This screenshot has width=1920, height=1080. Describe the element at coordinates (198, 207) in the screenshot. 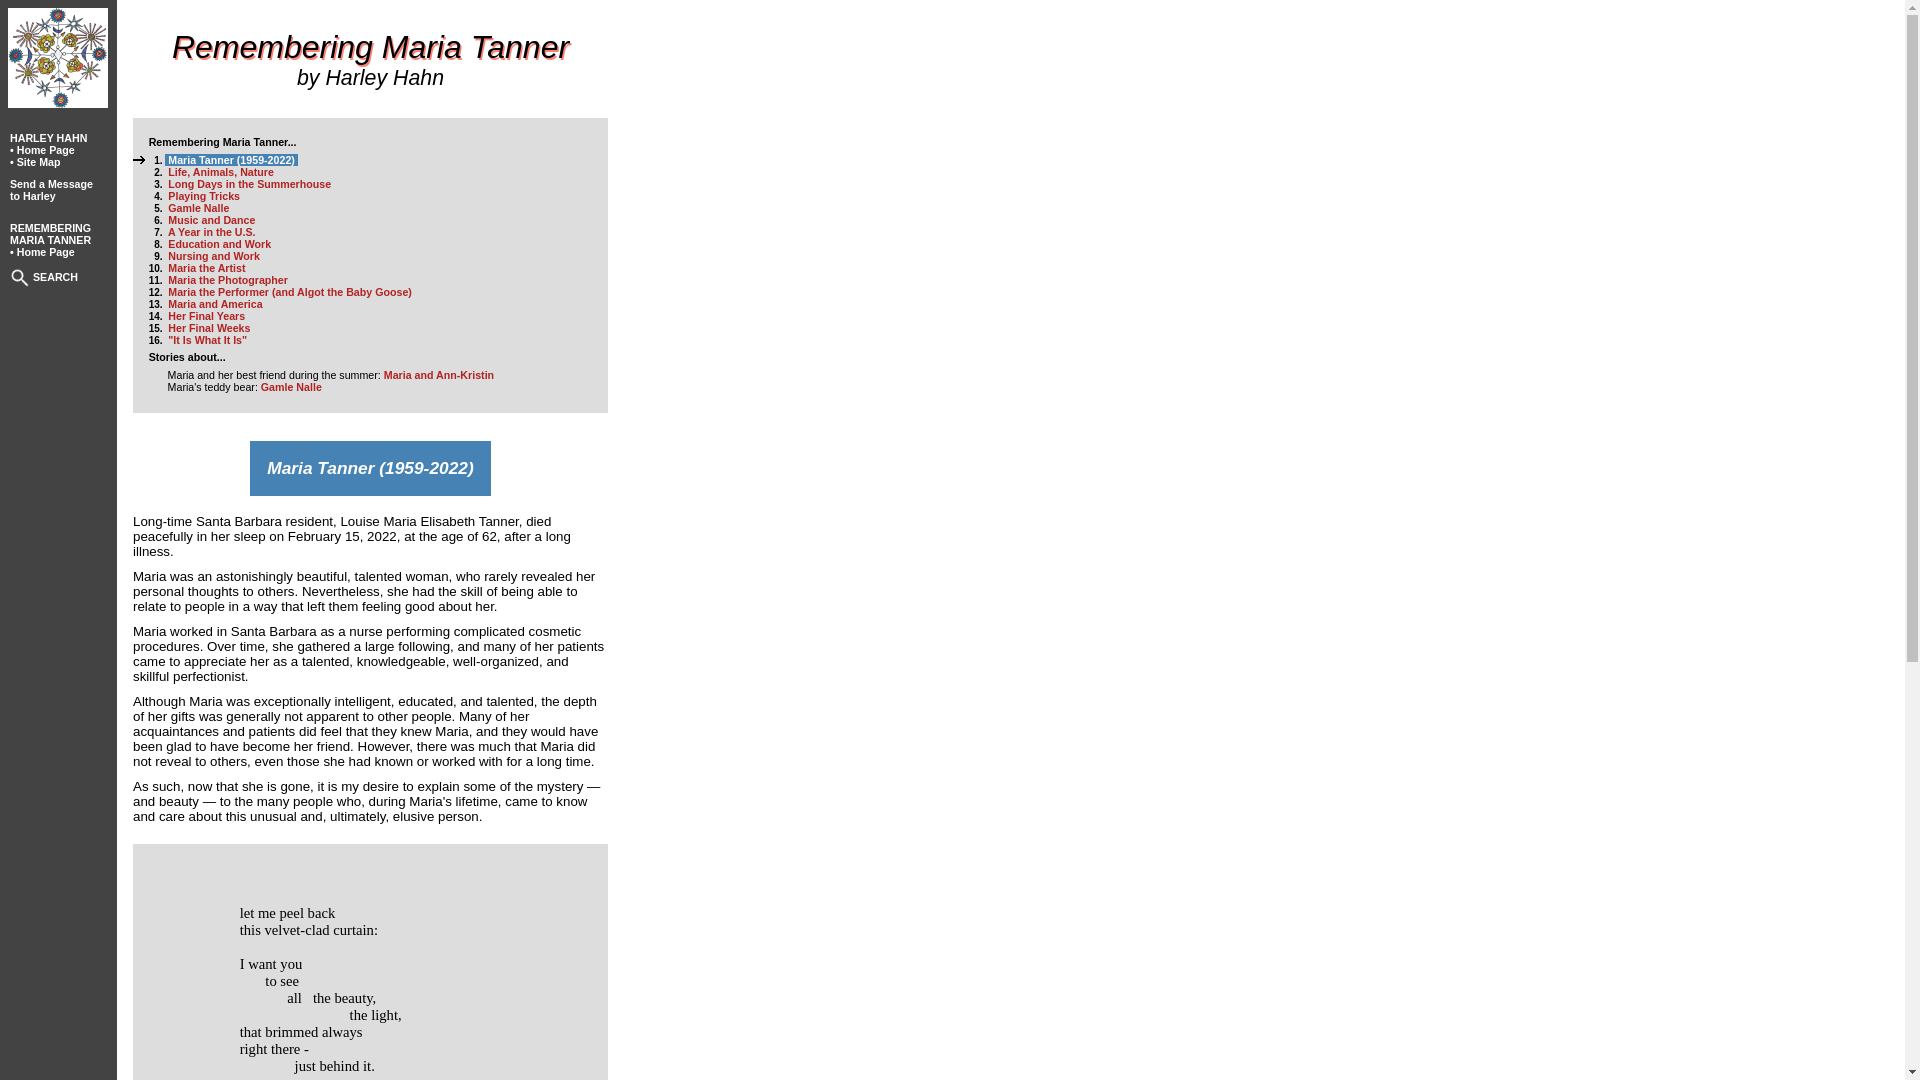

I see ` Gamle Nalle ` at that location.